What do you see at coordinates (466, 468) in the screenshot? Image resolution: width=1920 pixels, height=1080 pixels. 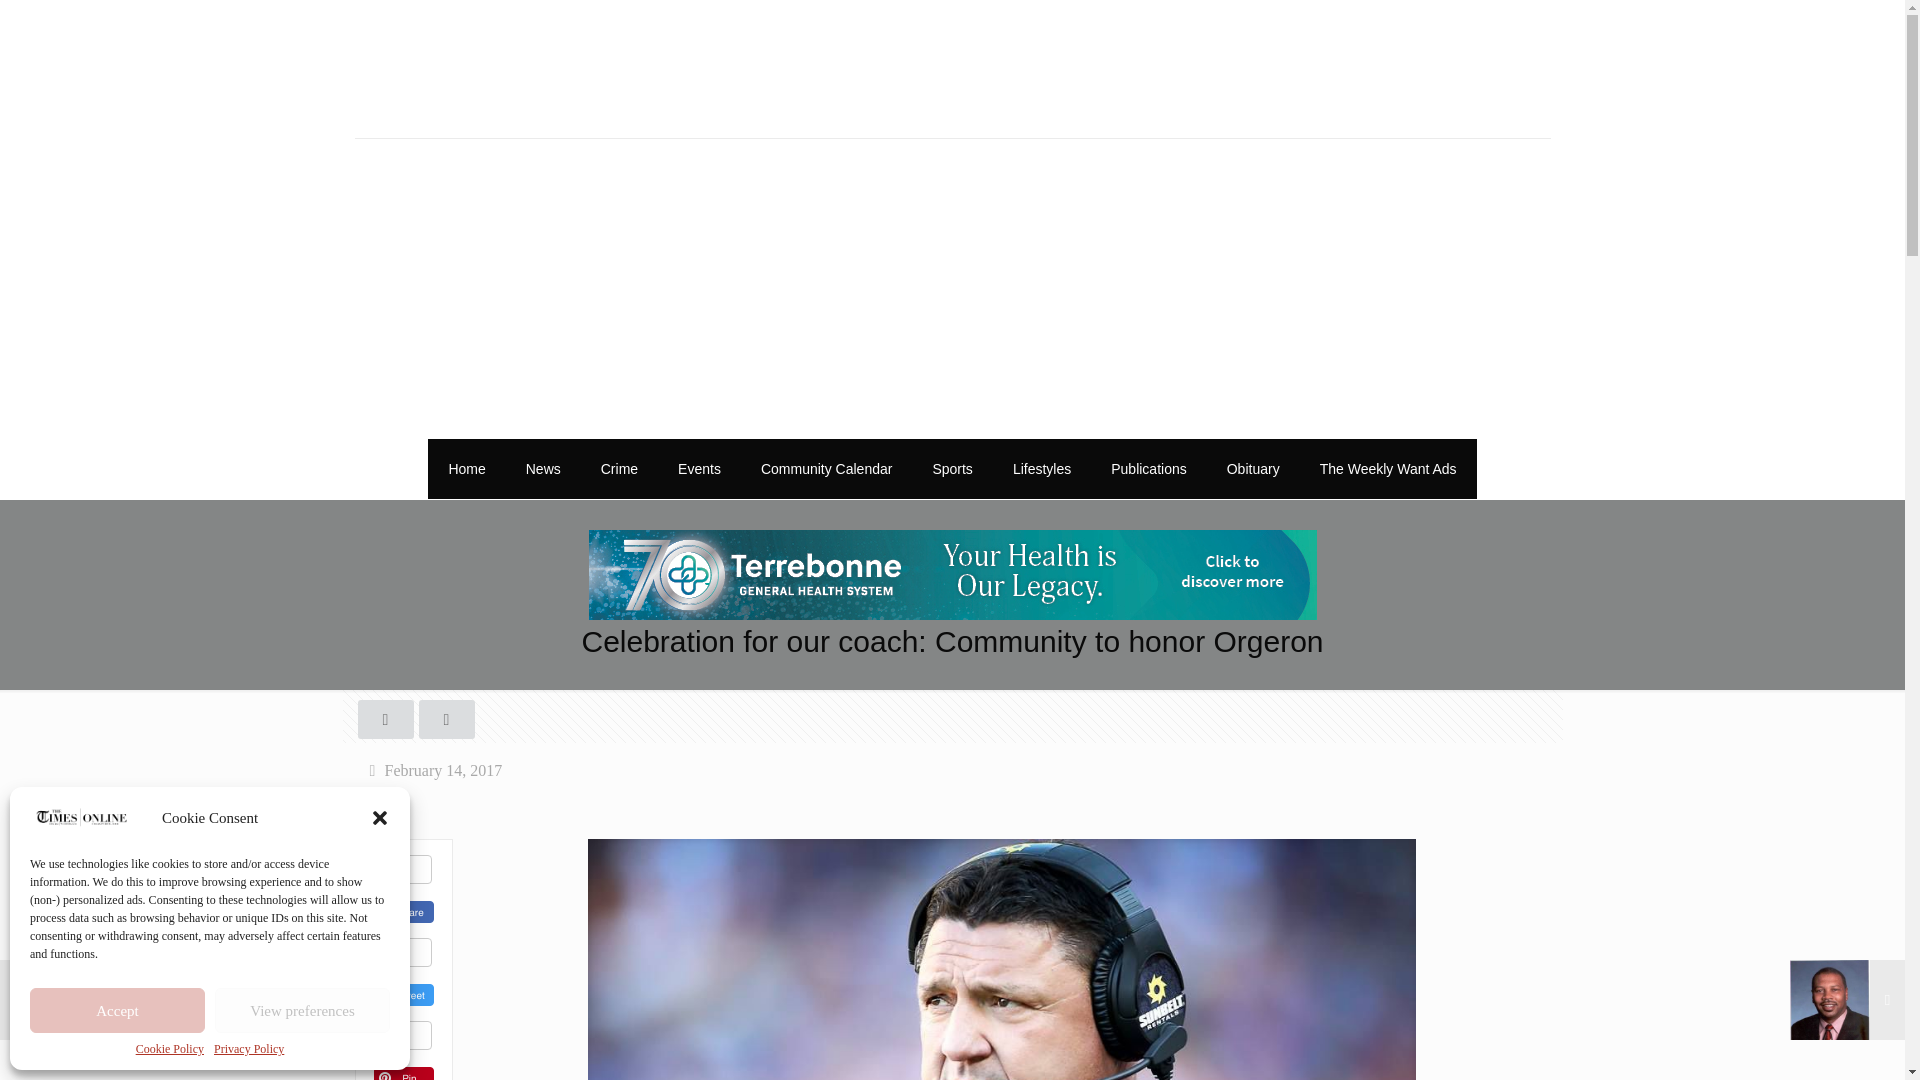 I see `Home` at bounding box center [466, 468].